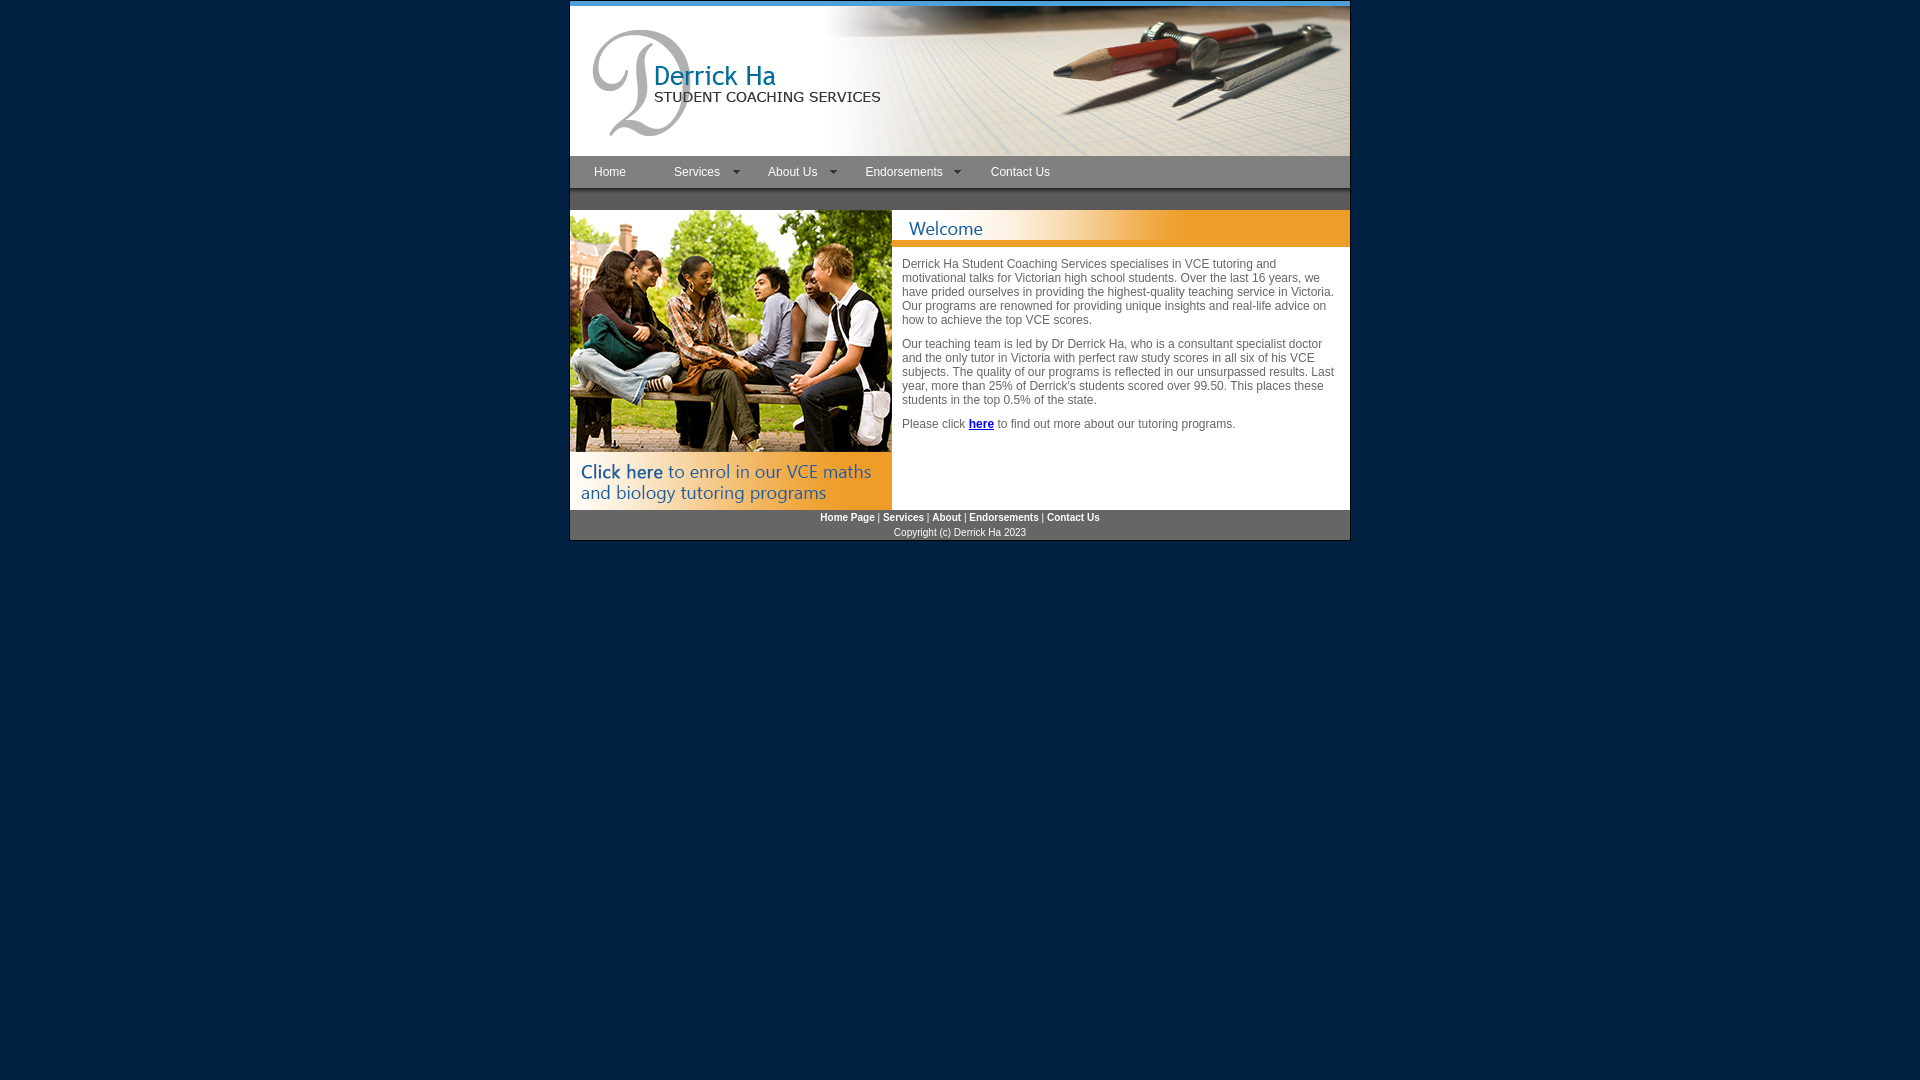 The image size is (1920, 1080). I want to click on here, so click(981, 424).